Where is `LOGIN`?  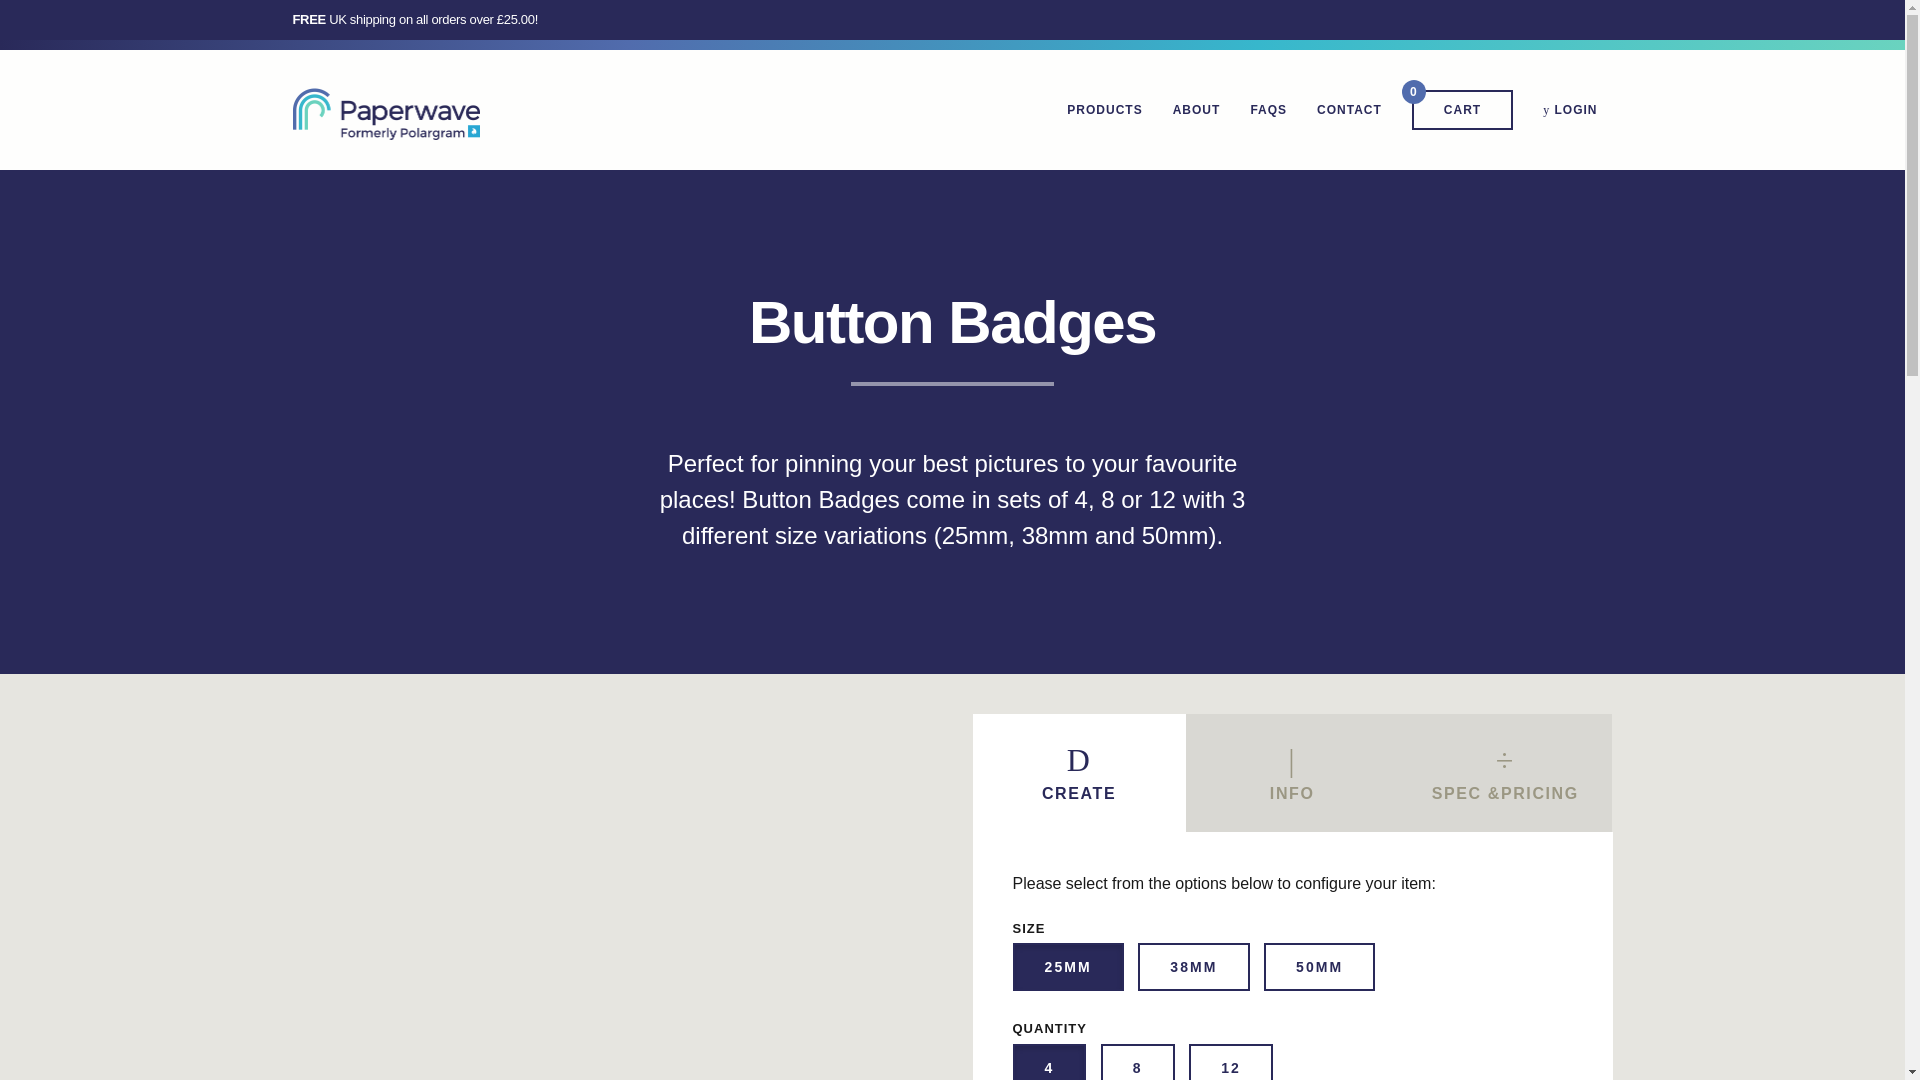
LOGIN is located at coordinates (1570, 110).